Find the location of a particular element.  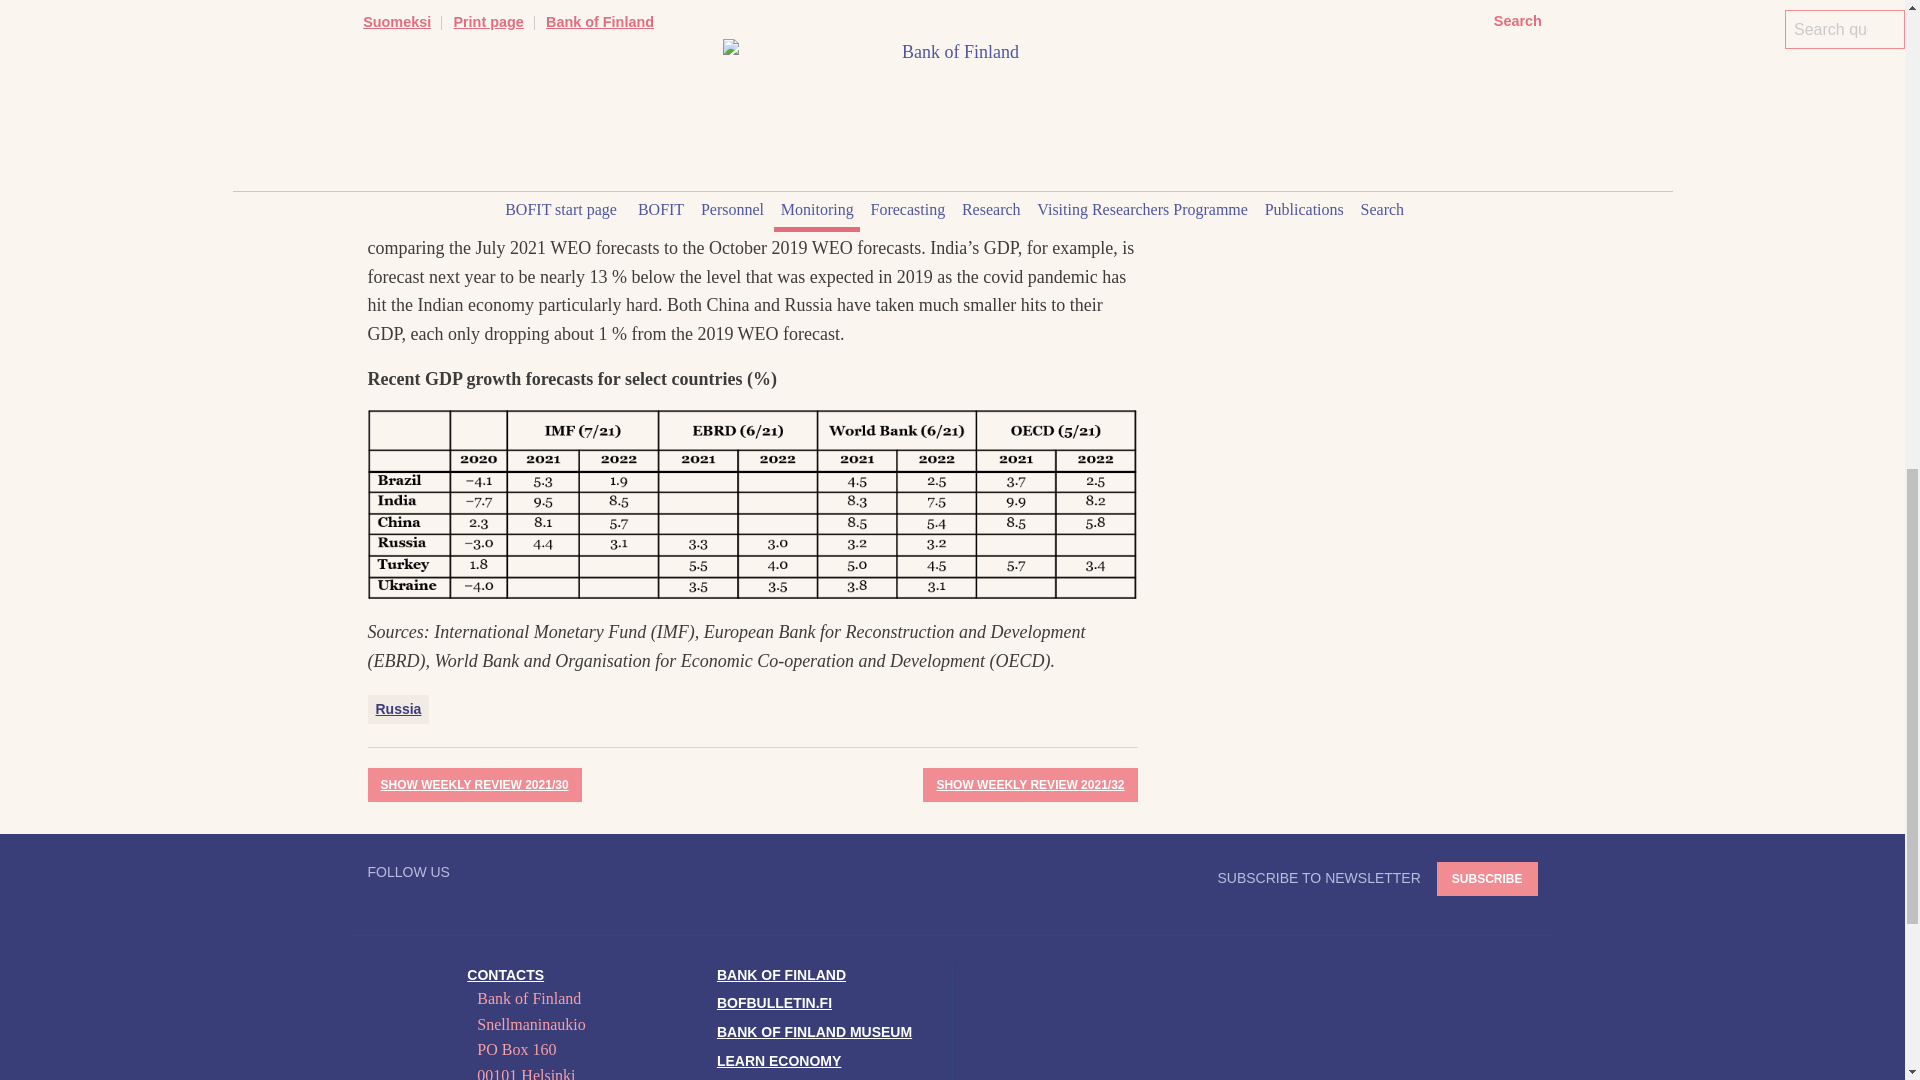

Open keyword search using term Russia is located at coordinates (399, 709).